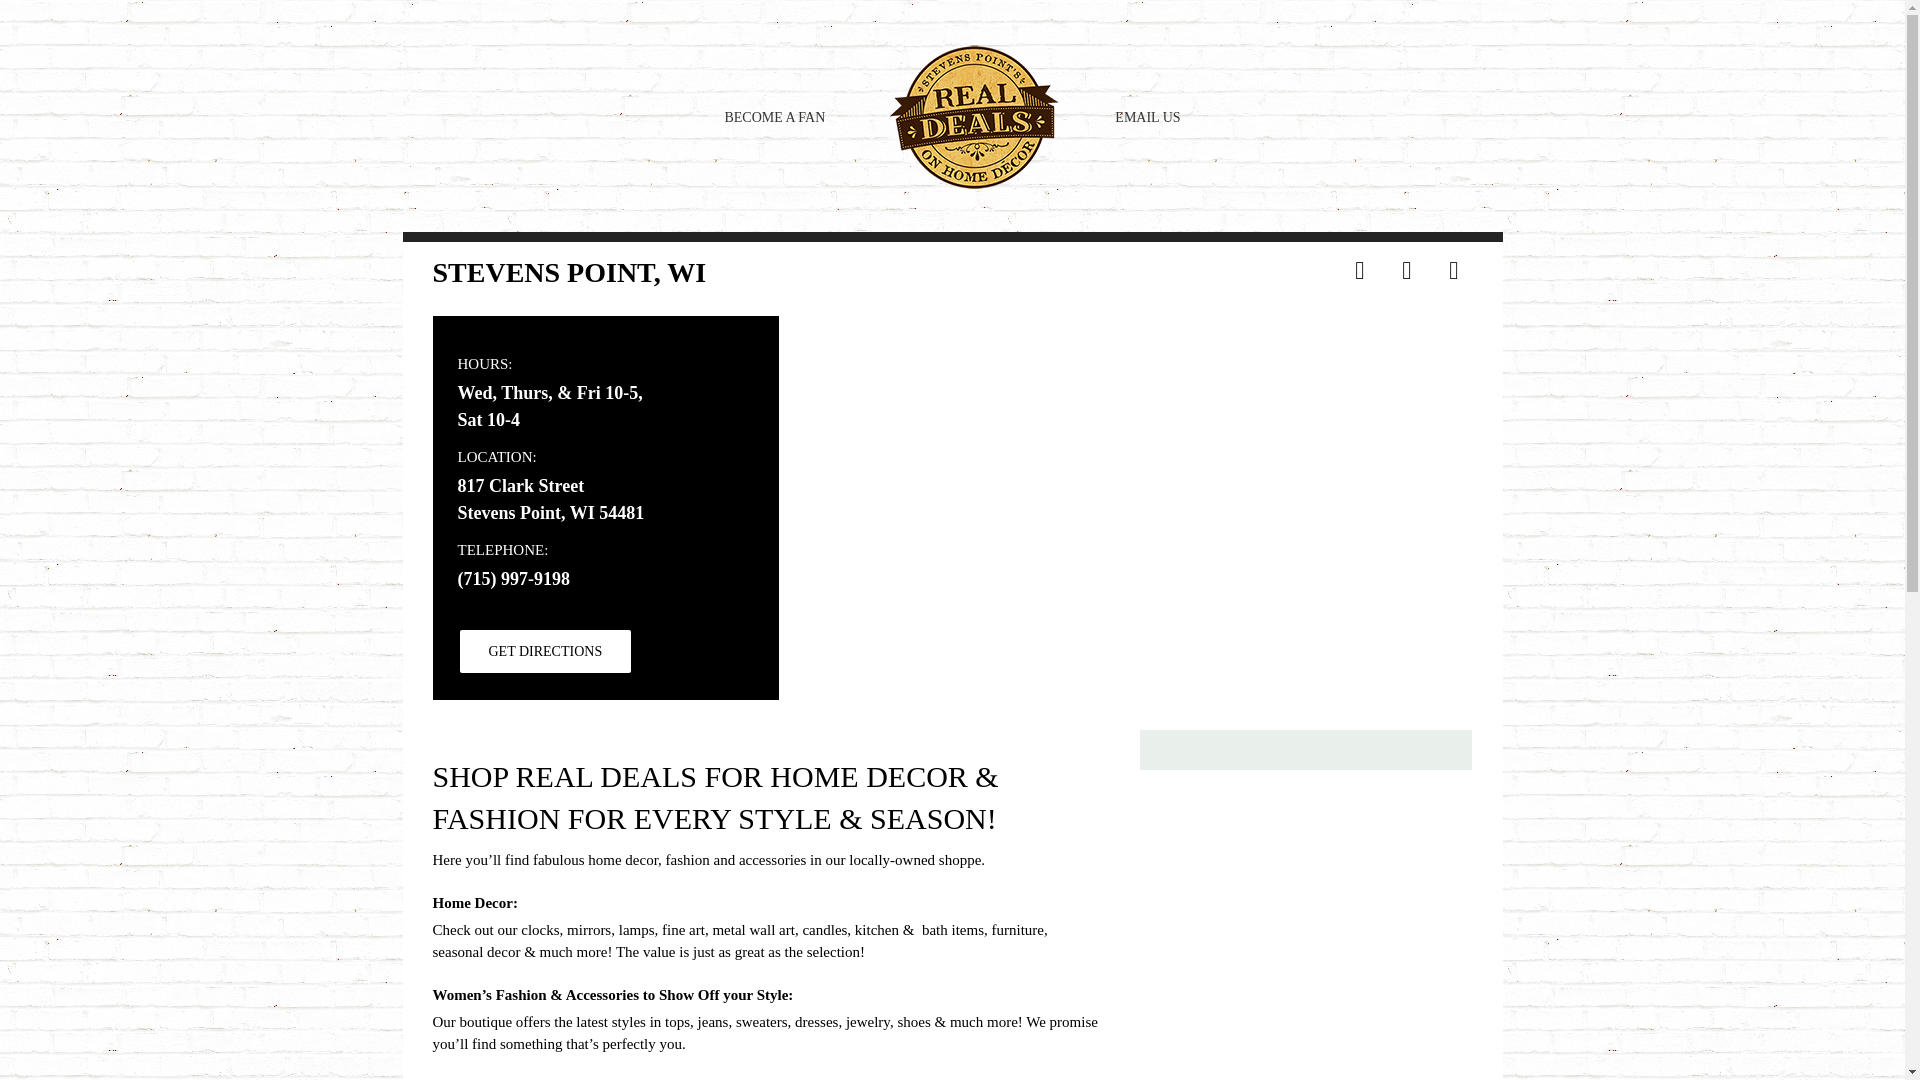 The image size is (1920, 1080). What do you see at coordinates (1148, 116) in the screenshot?
I see `EMAIL US` at bounding box center [1148, 116].